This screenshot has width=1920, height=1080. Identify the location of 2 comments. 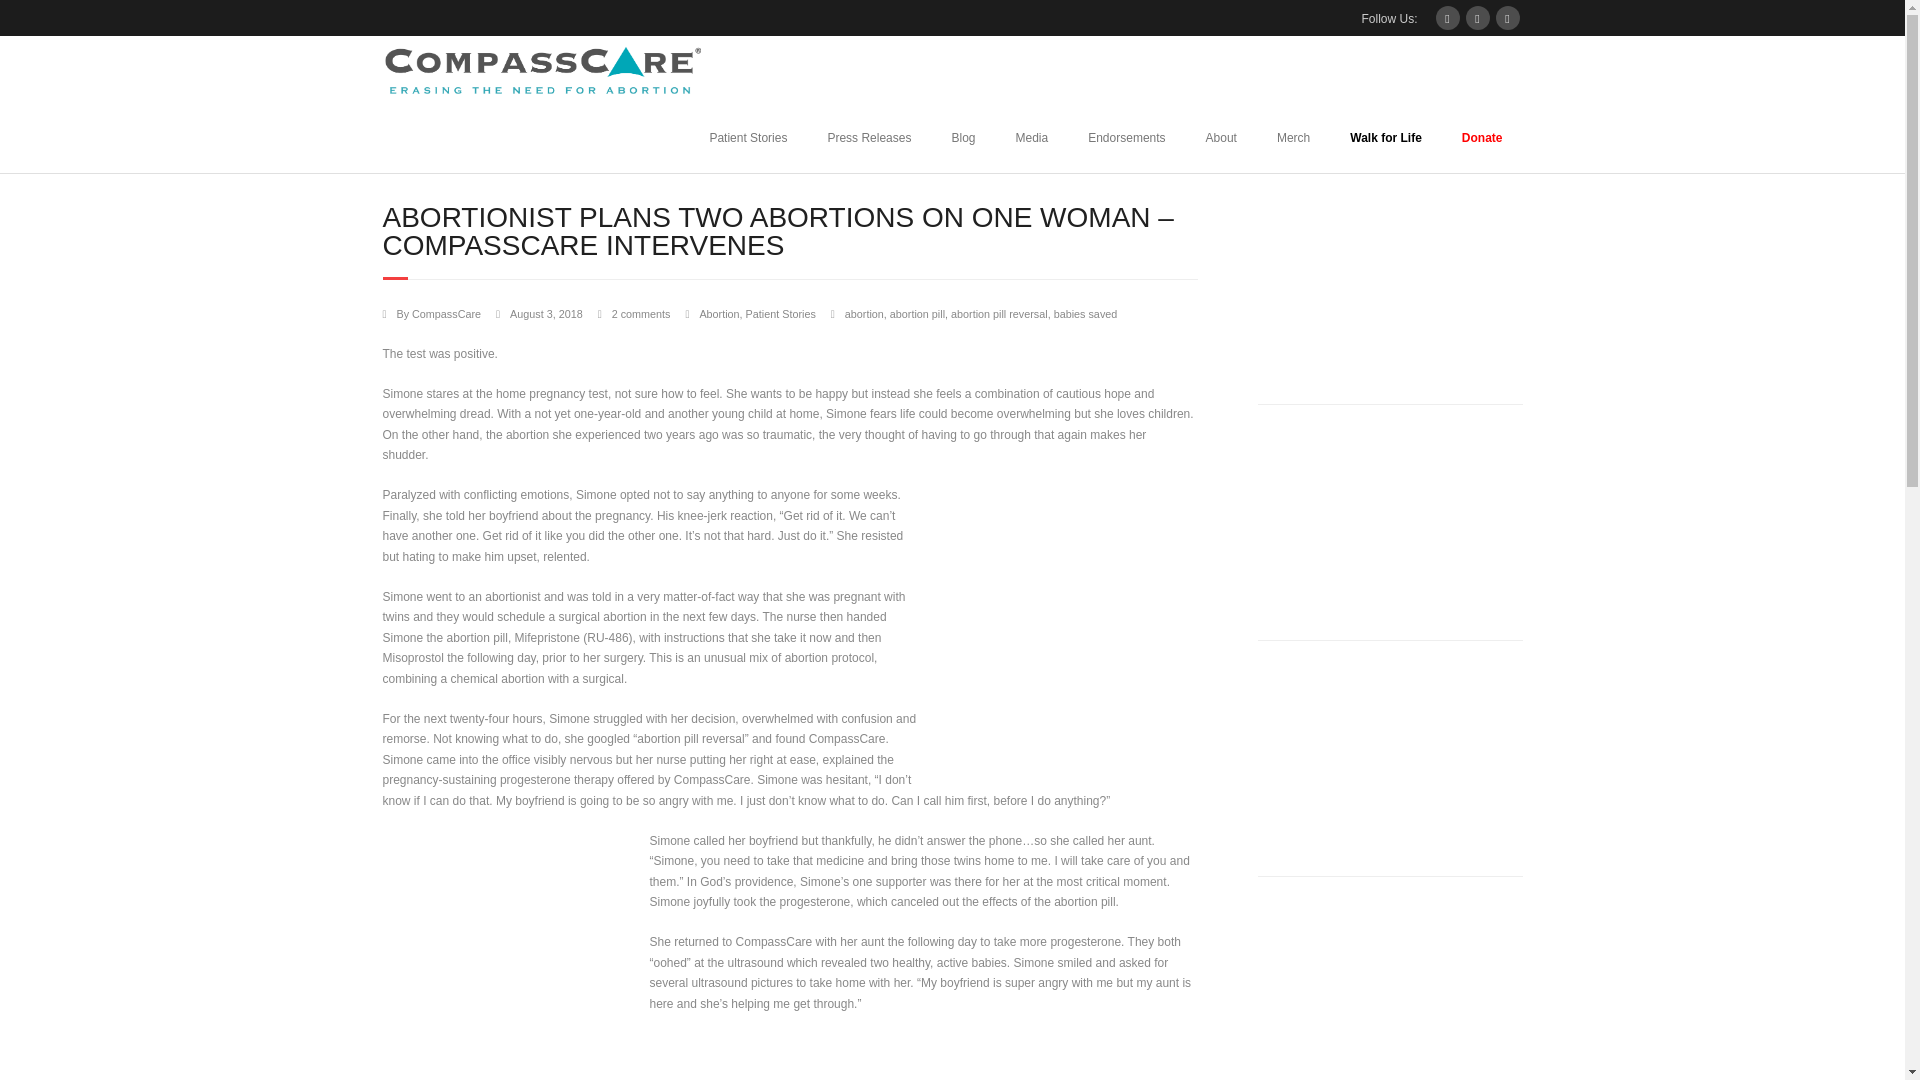
(641, 313).